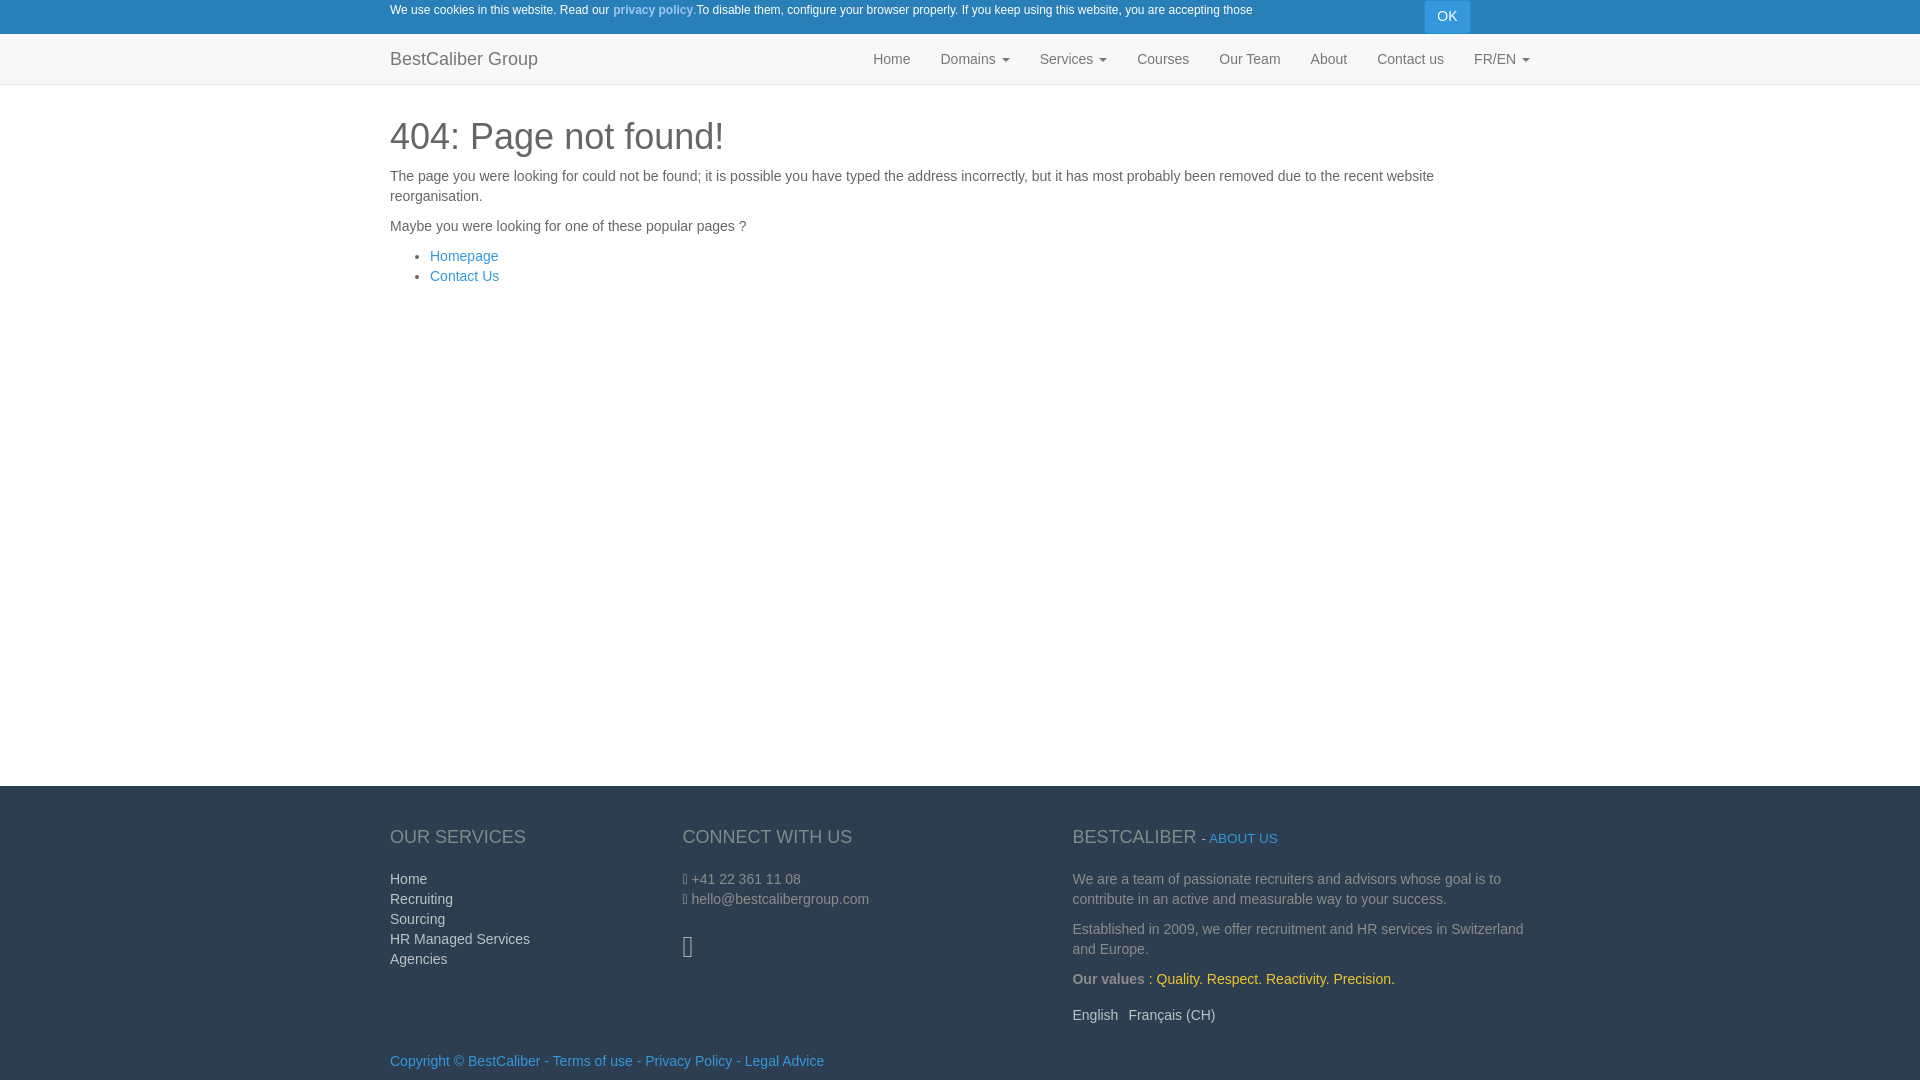 Image resolution: width=1920 pixels, height=1080 pixels. Describe the element at coordinates (418, 958) in the screenshot. I see `Agencies` at that location.